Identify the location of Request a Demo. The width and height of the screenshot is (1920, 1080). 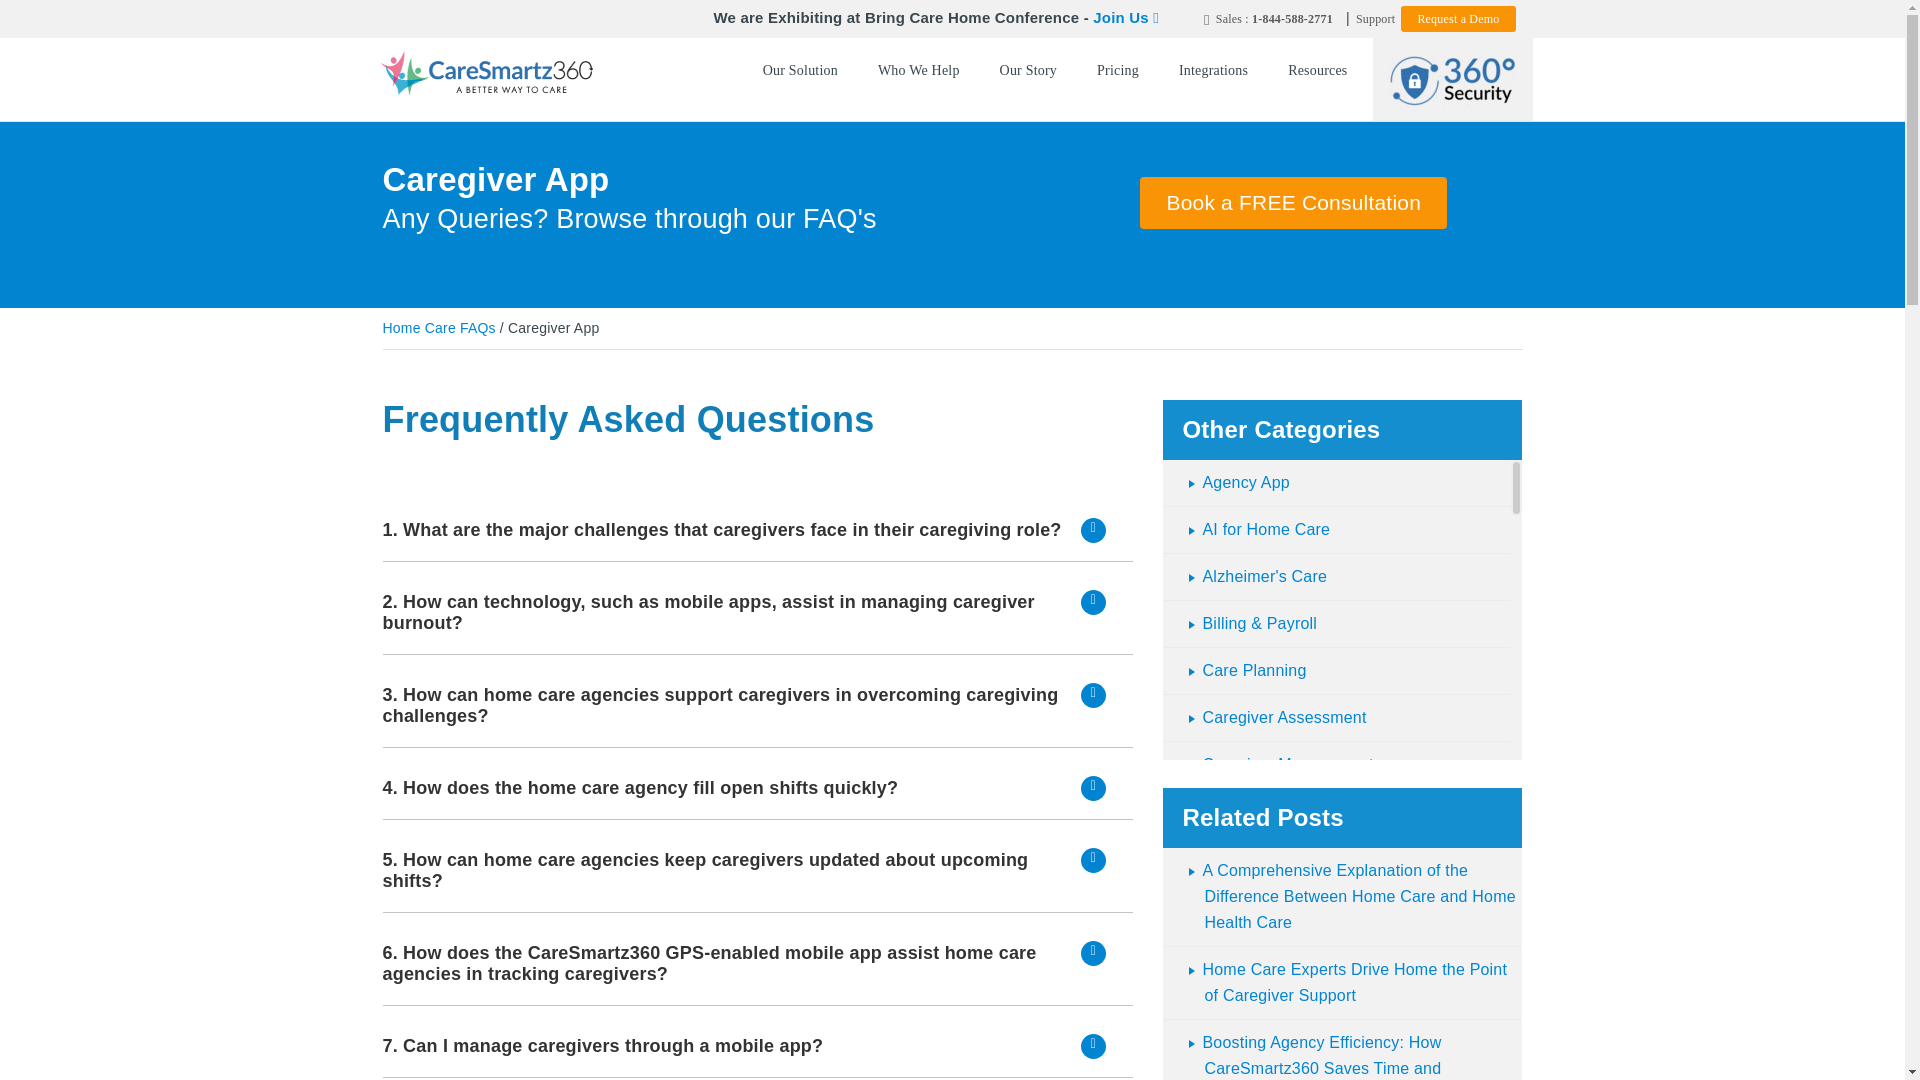
(1458, 19).